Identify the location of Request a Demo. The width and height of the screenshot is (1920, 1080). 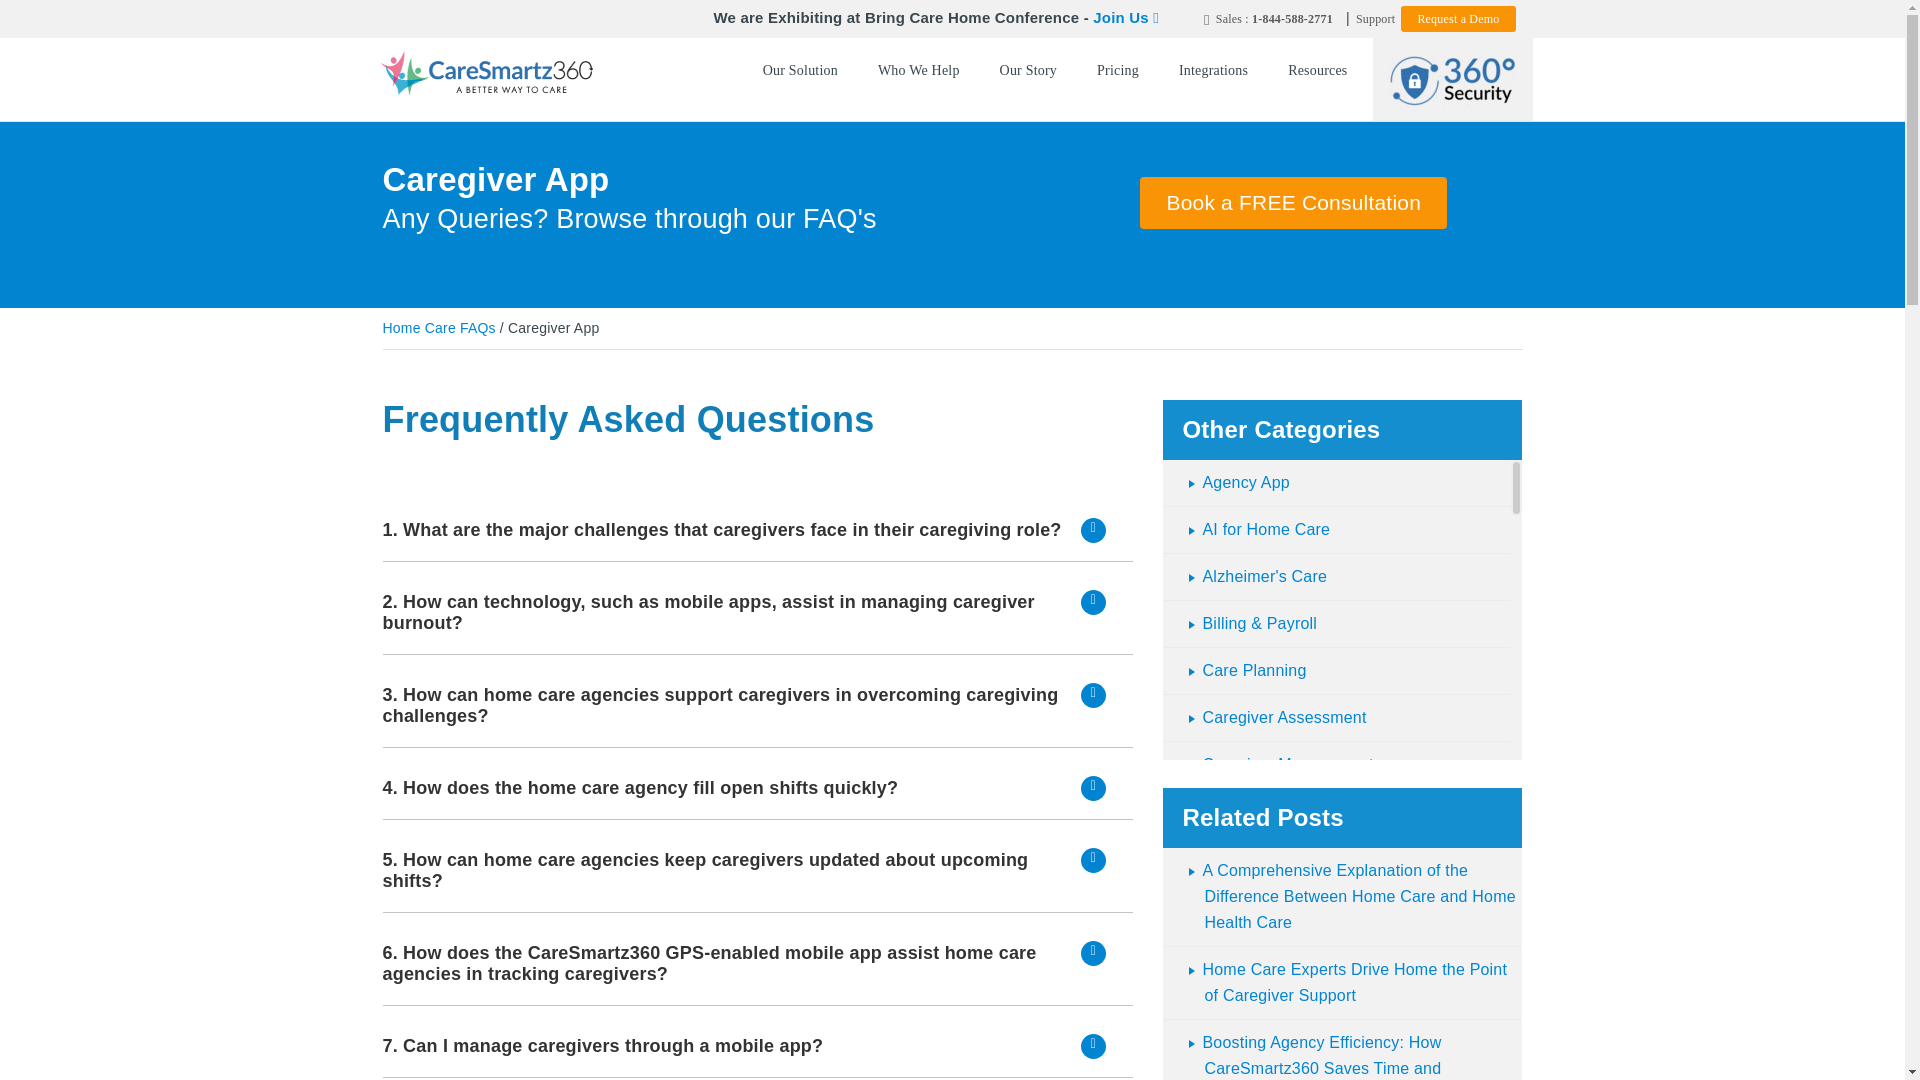
(1458, 19).